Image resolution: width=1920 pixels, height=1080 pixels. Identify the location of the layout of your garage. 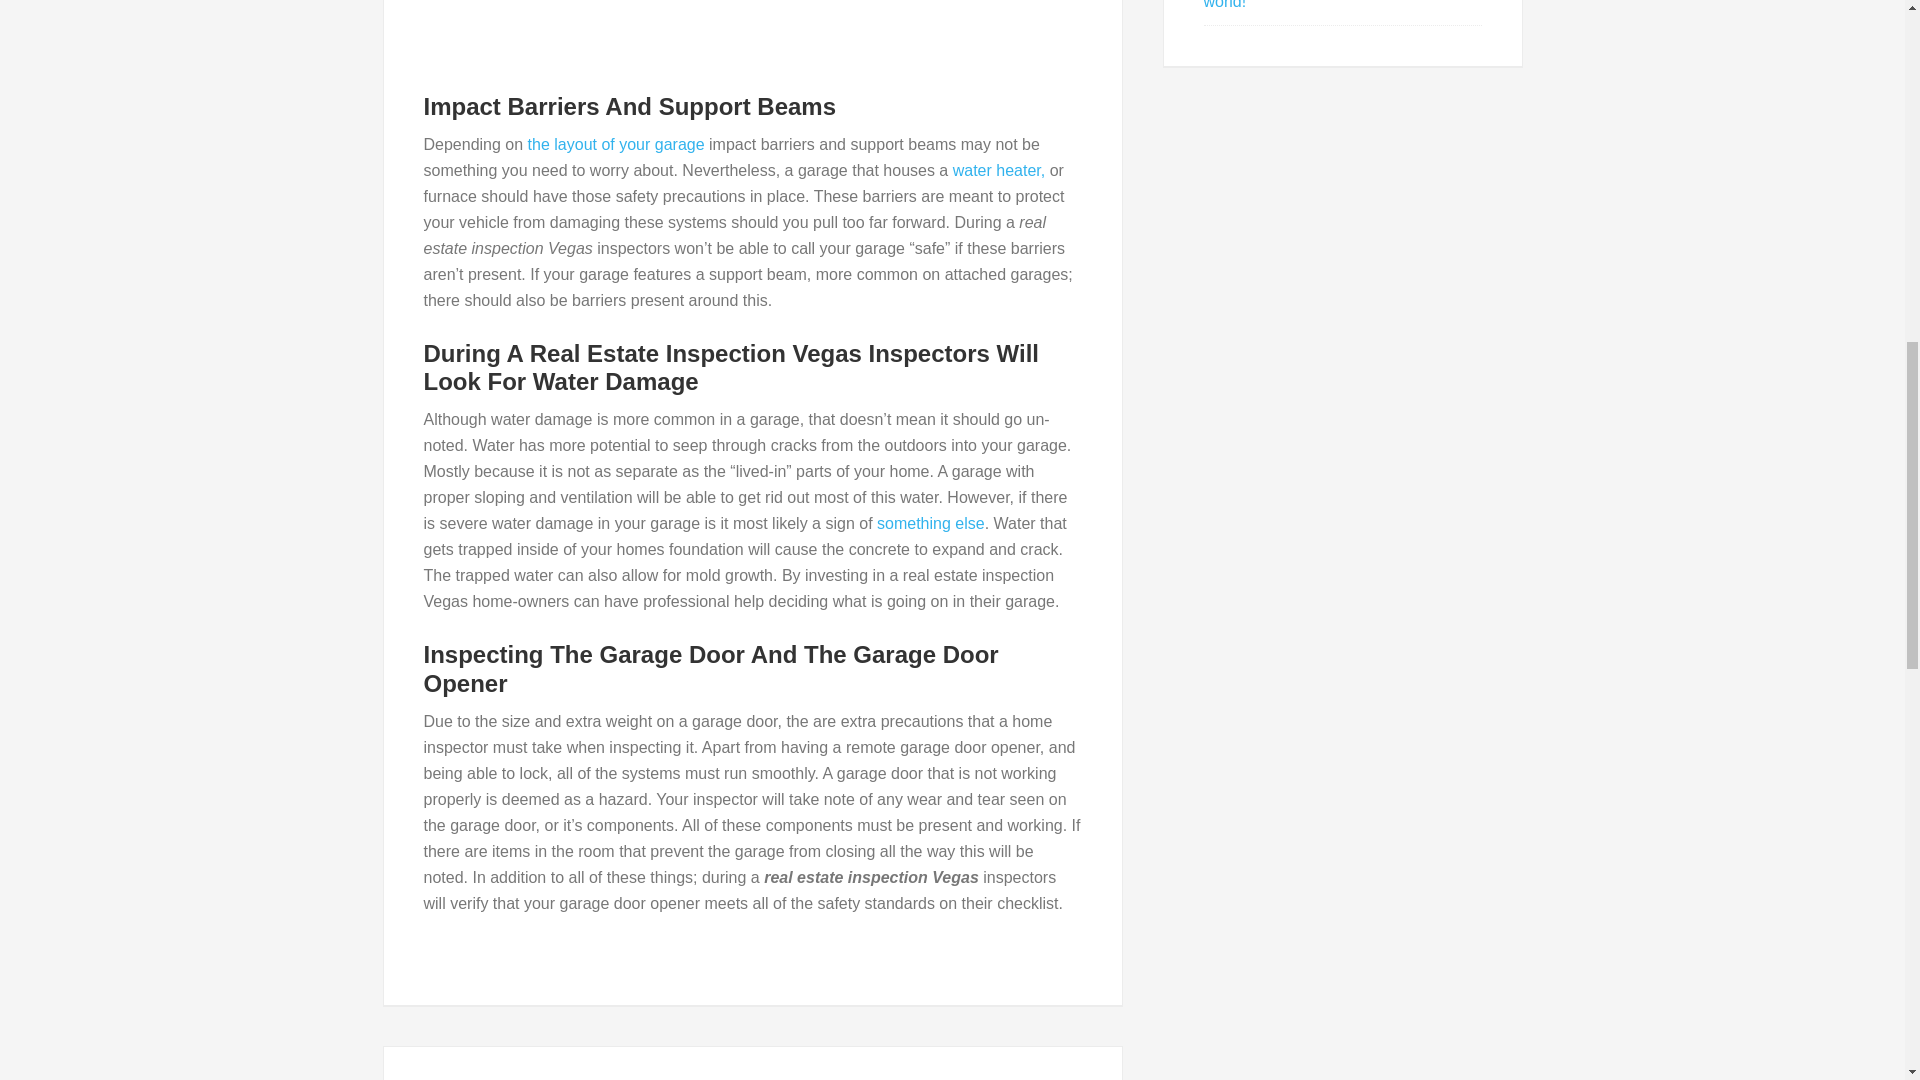
(616, 144).